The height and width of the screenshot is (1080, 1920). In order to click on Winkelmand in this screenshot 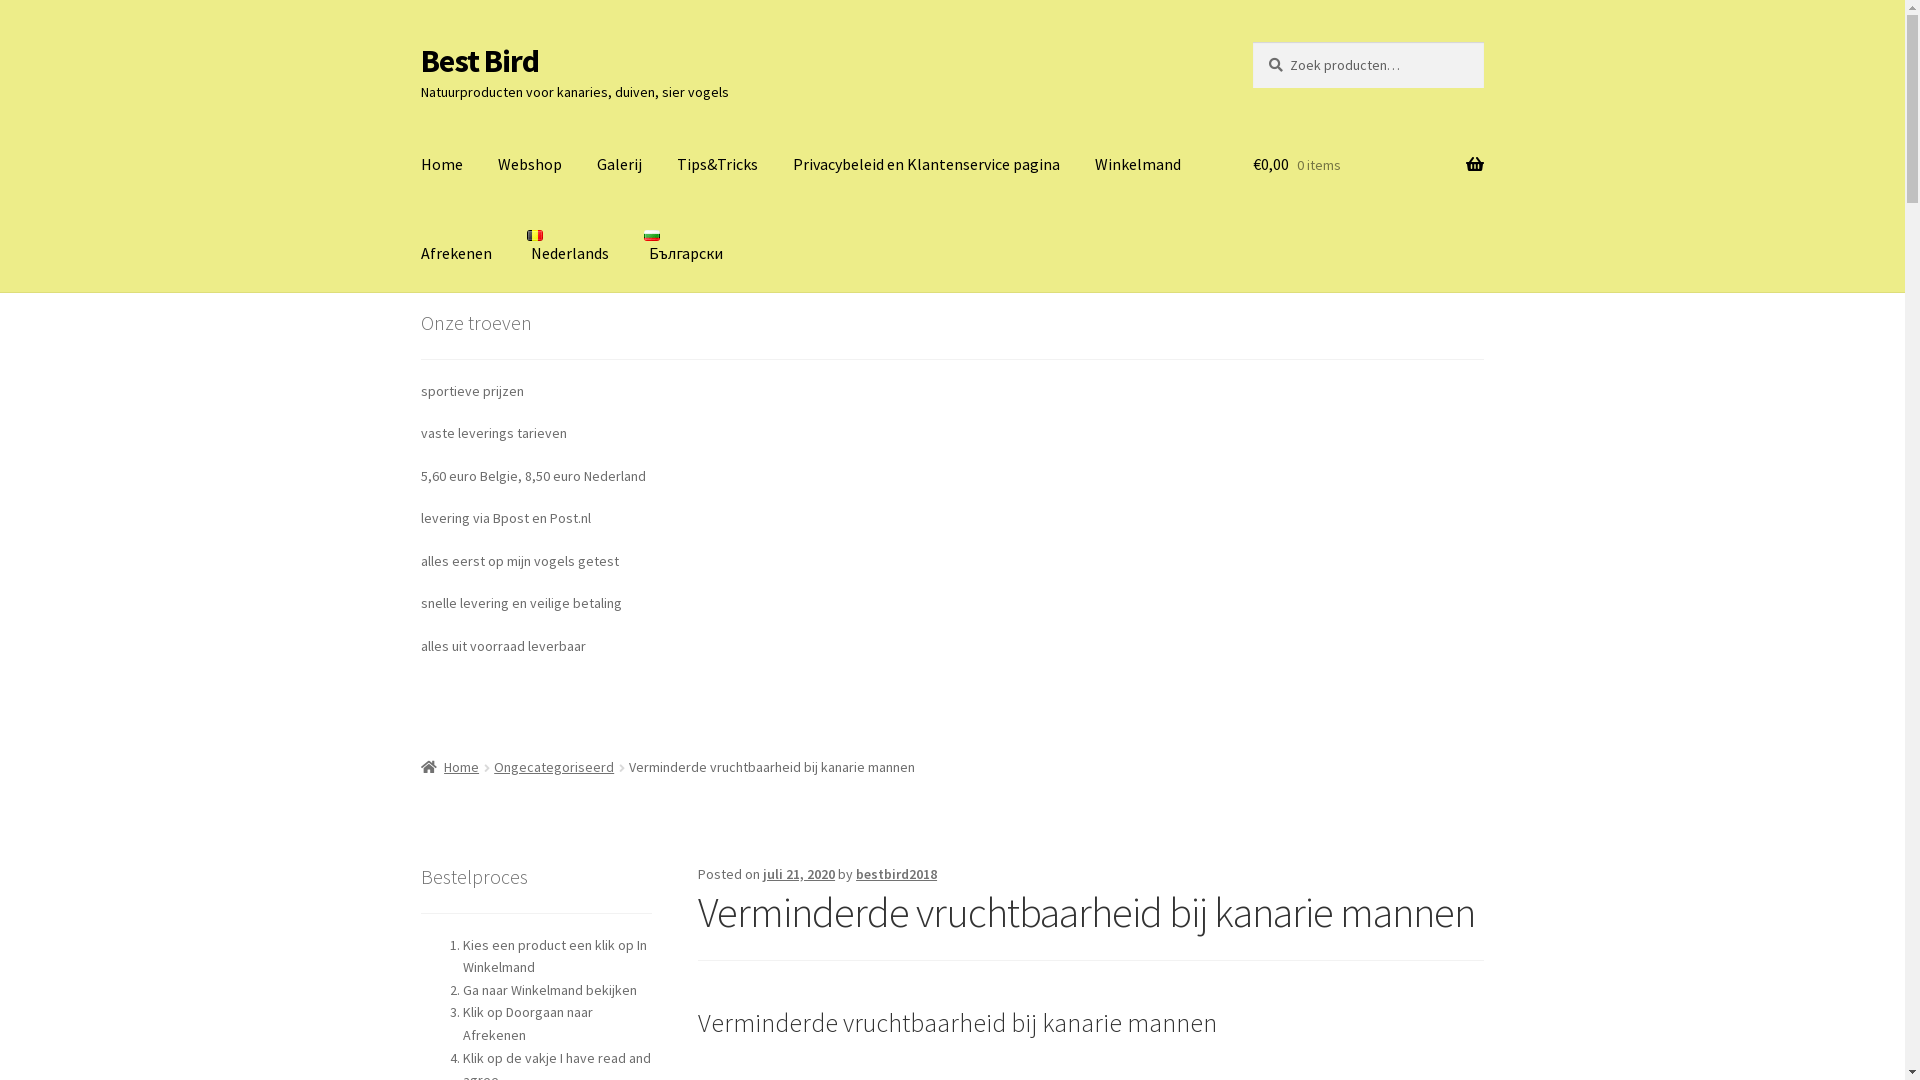, I will do `click(1138, 165)`.